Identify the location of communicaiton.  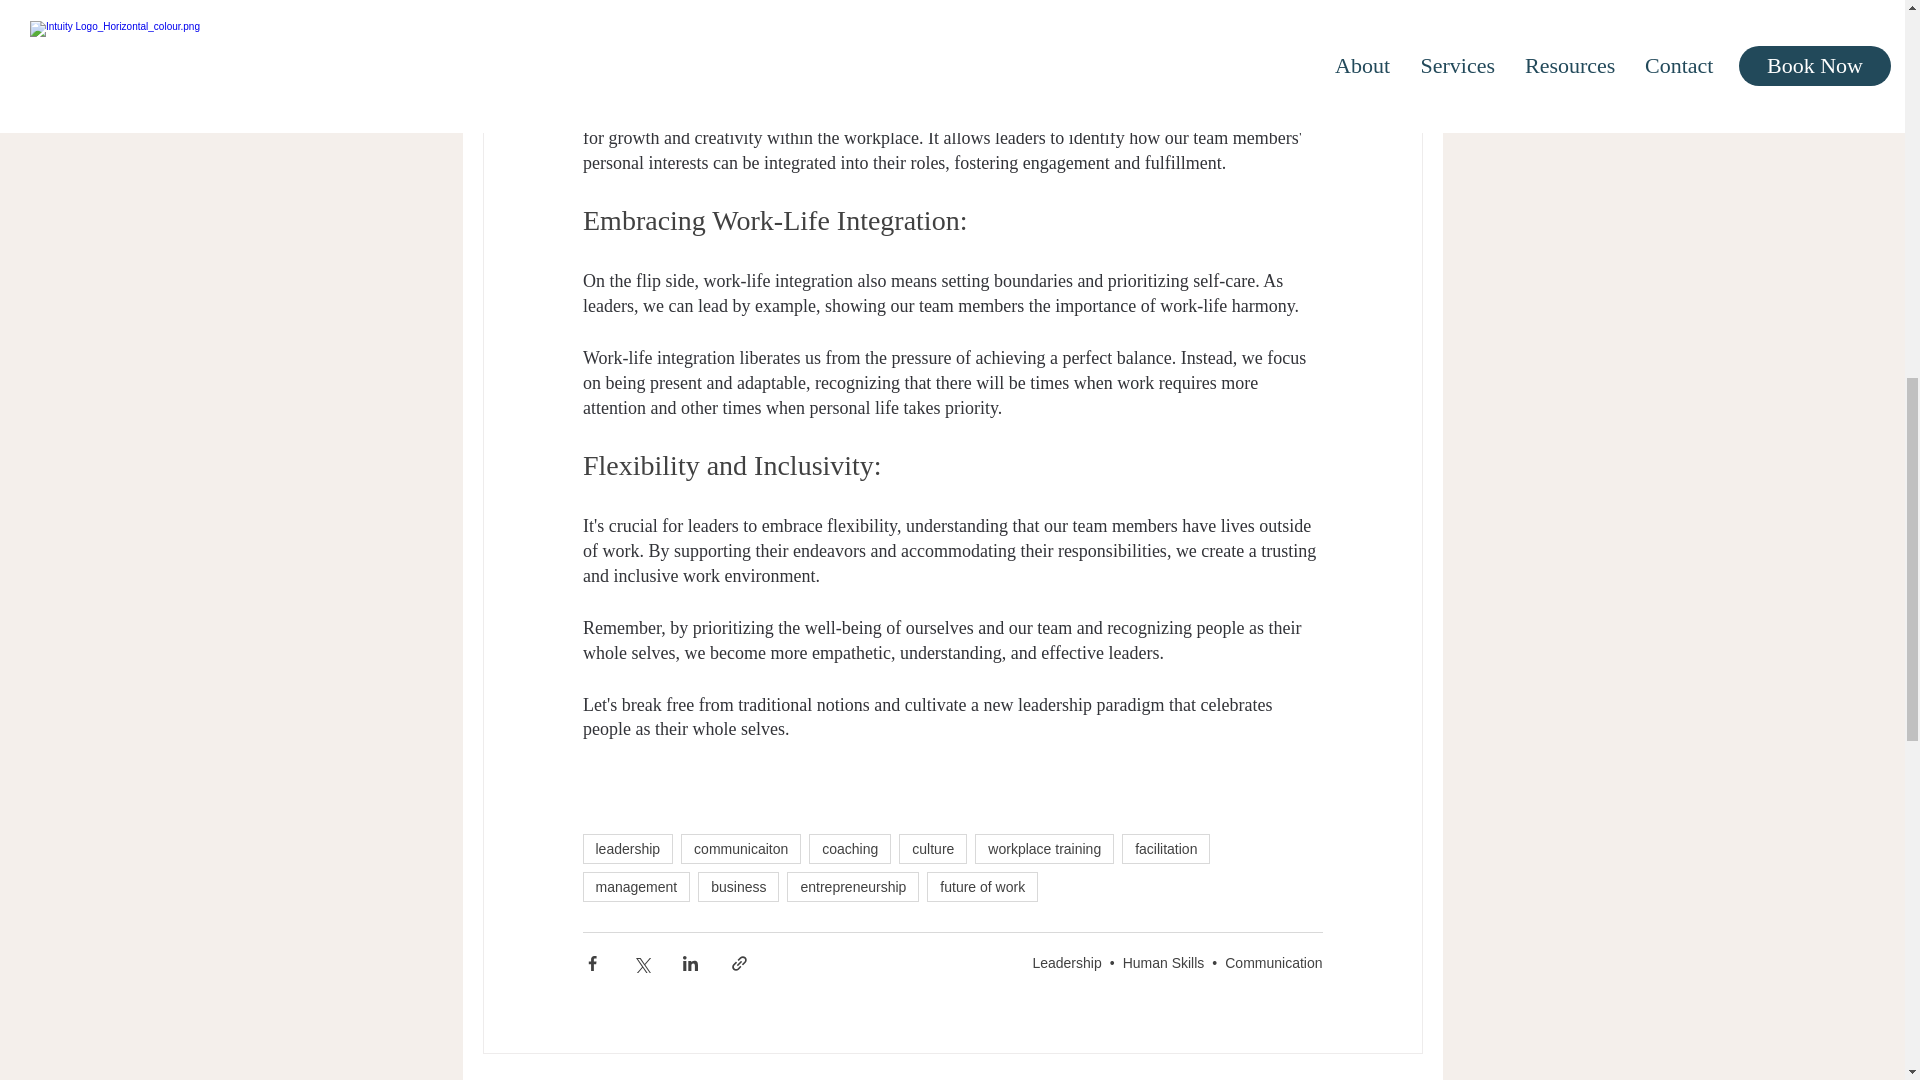
(740, 848).